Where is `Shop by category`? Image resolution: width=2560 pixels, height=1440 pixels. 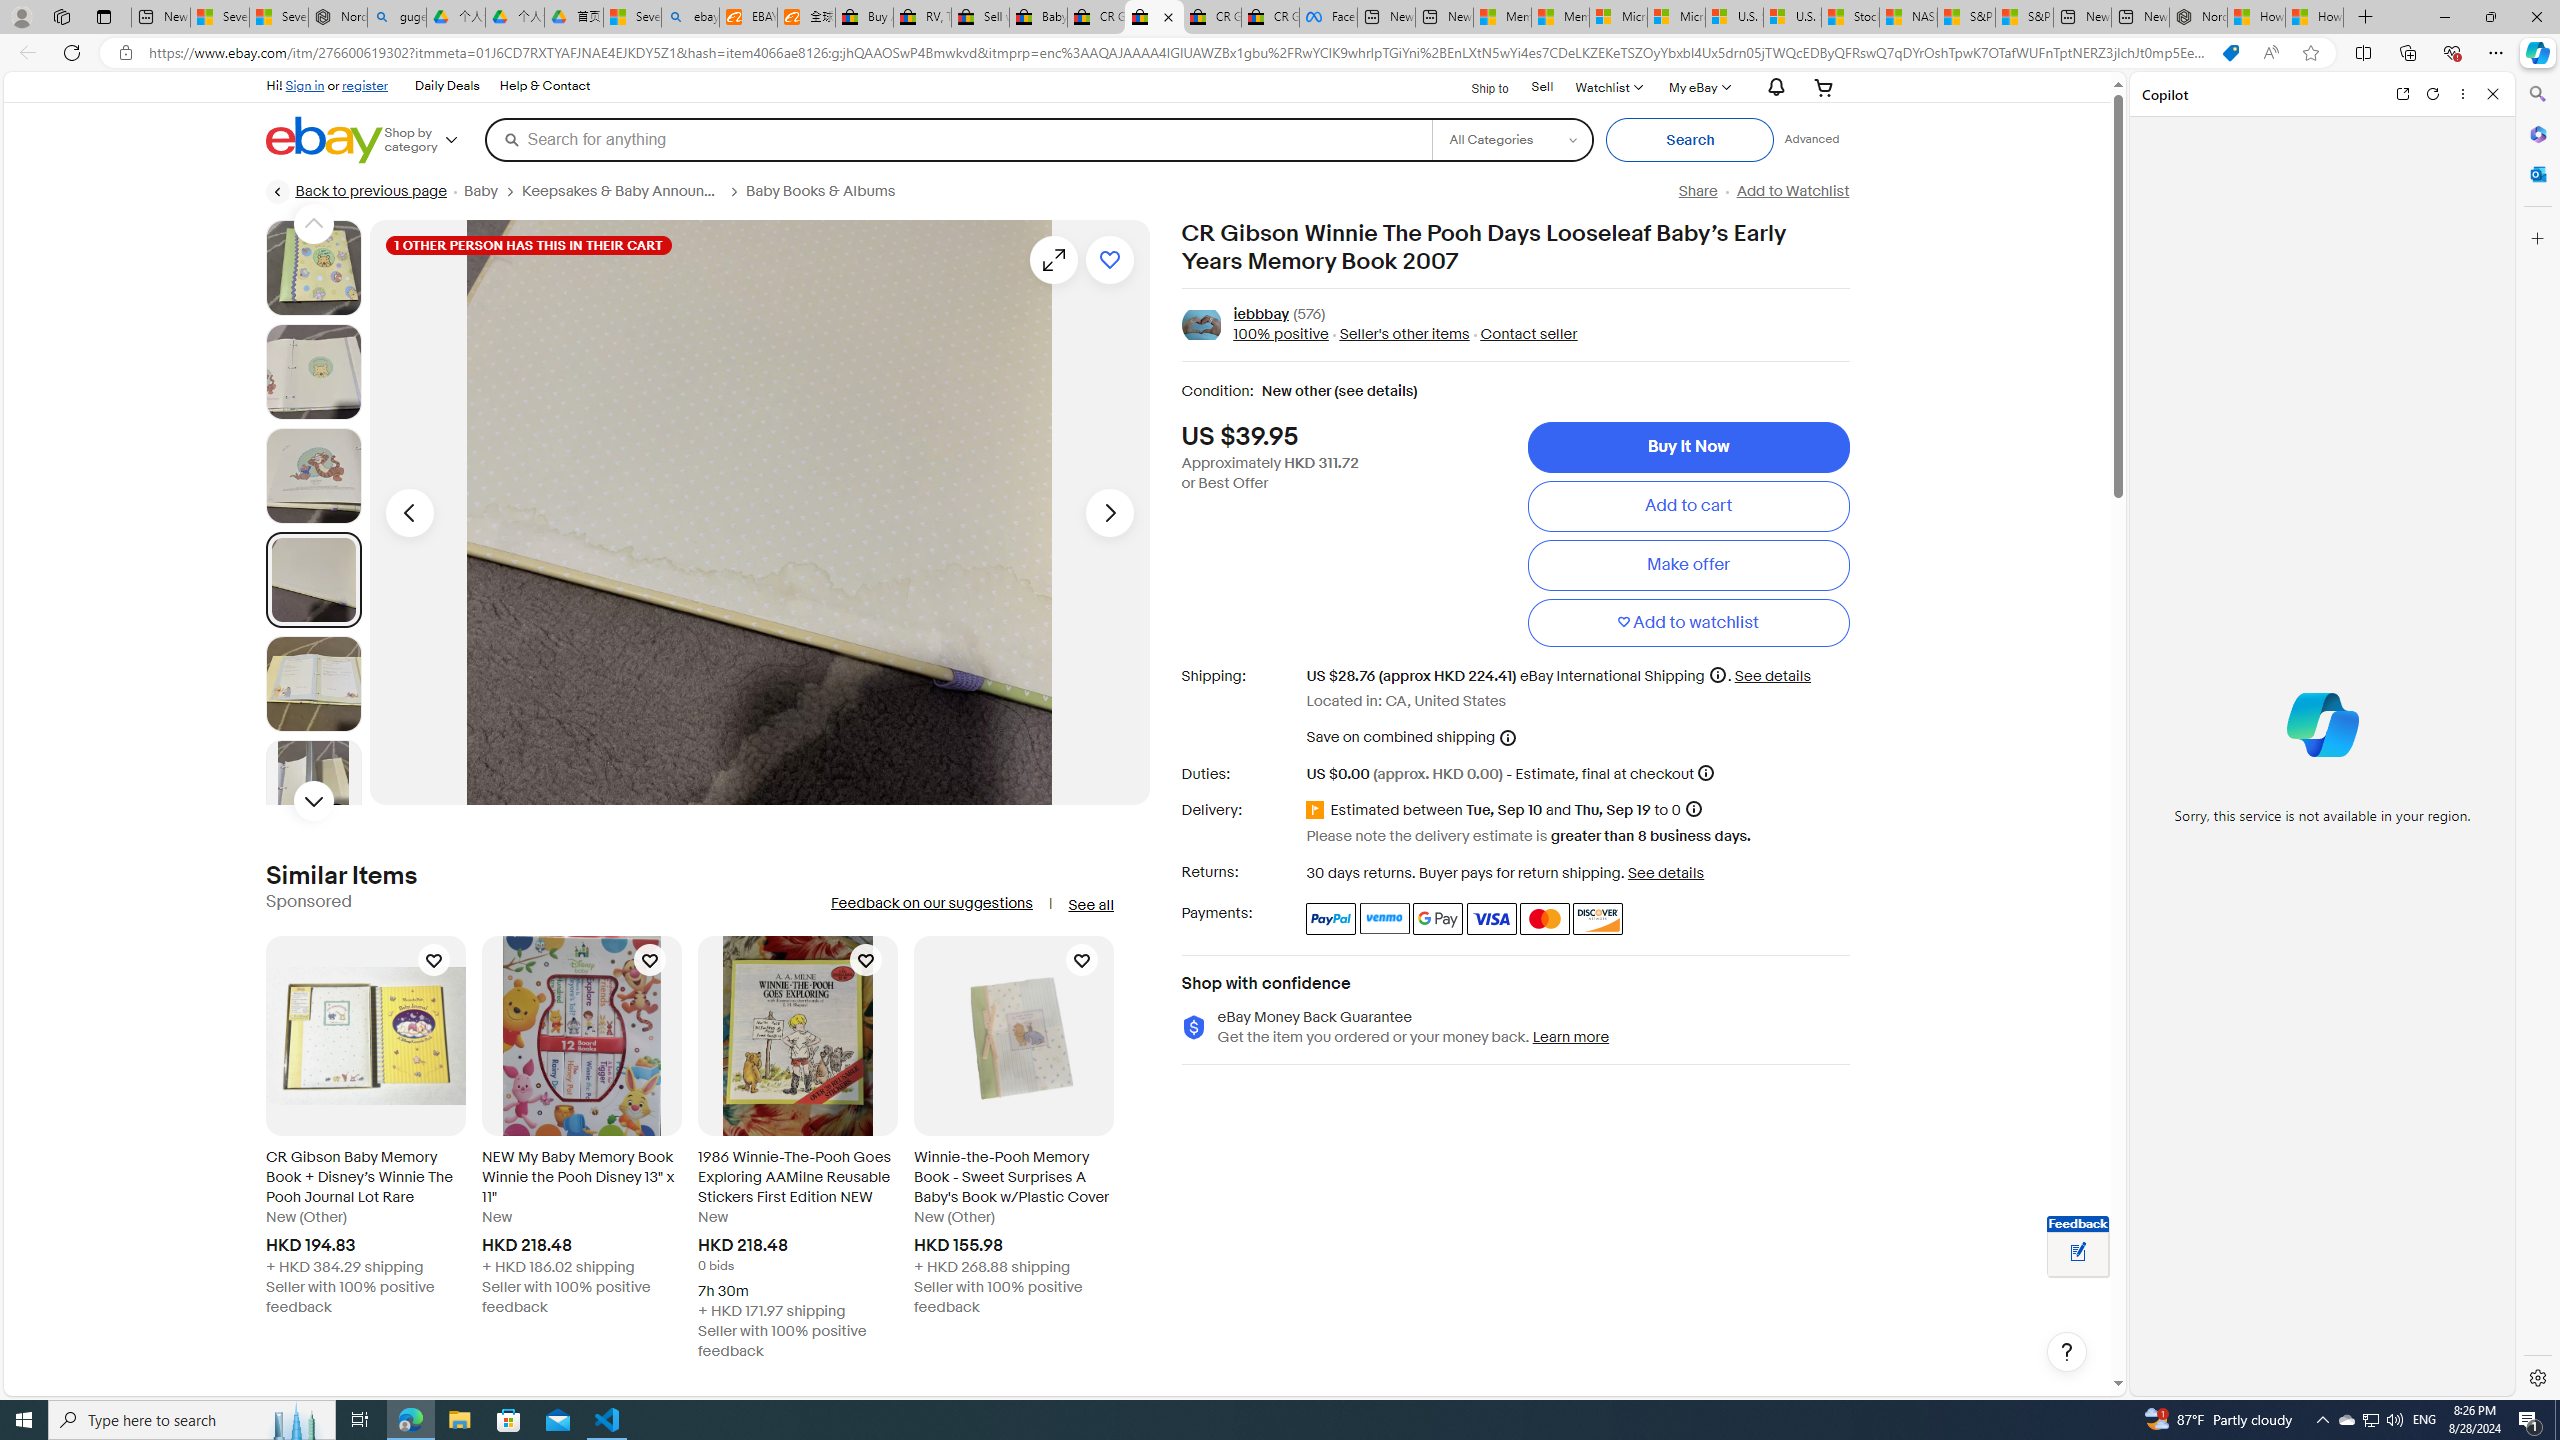 Shop by category is located at coordinates (434, 140).